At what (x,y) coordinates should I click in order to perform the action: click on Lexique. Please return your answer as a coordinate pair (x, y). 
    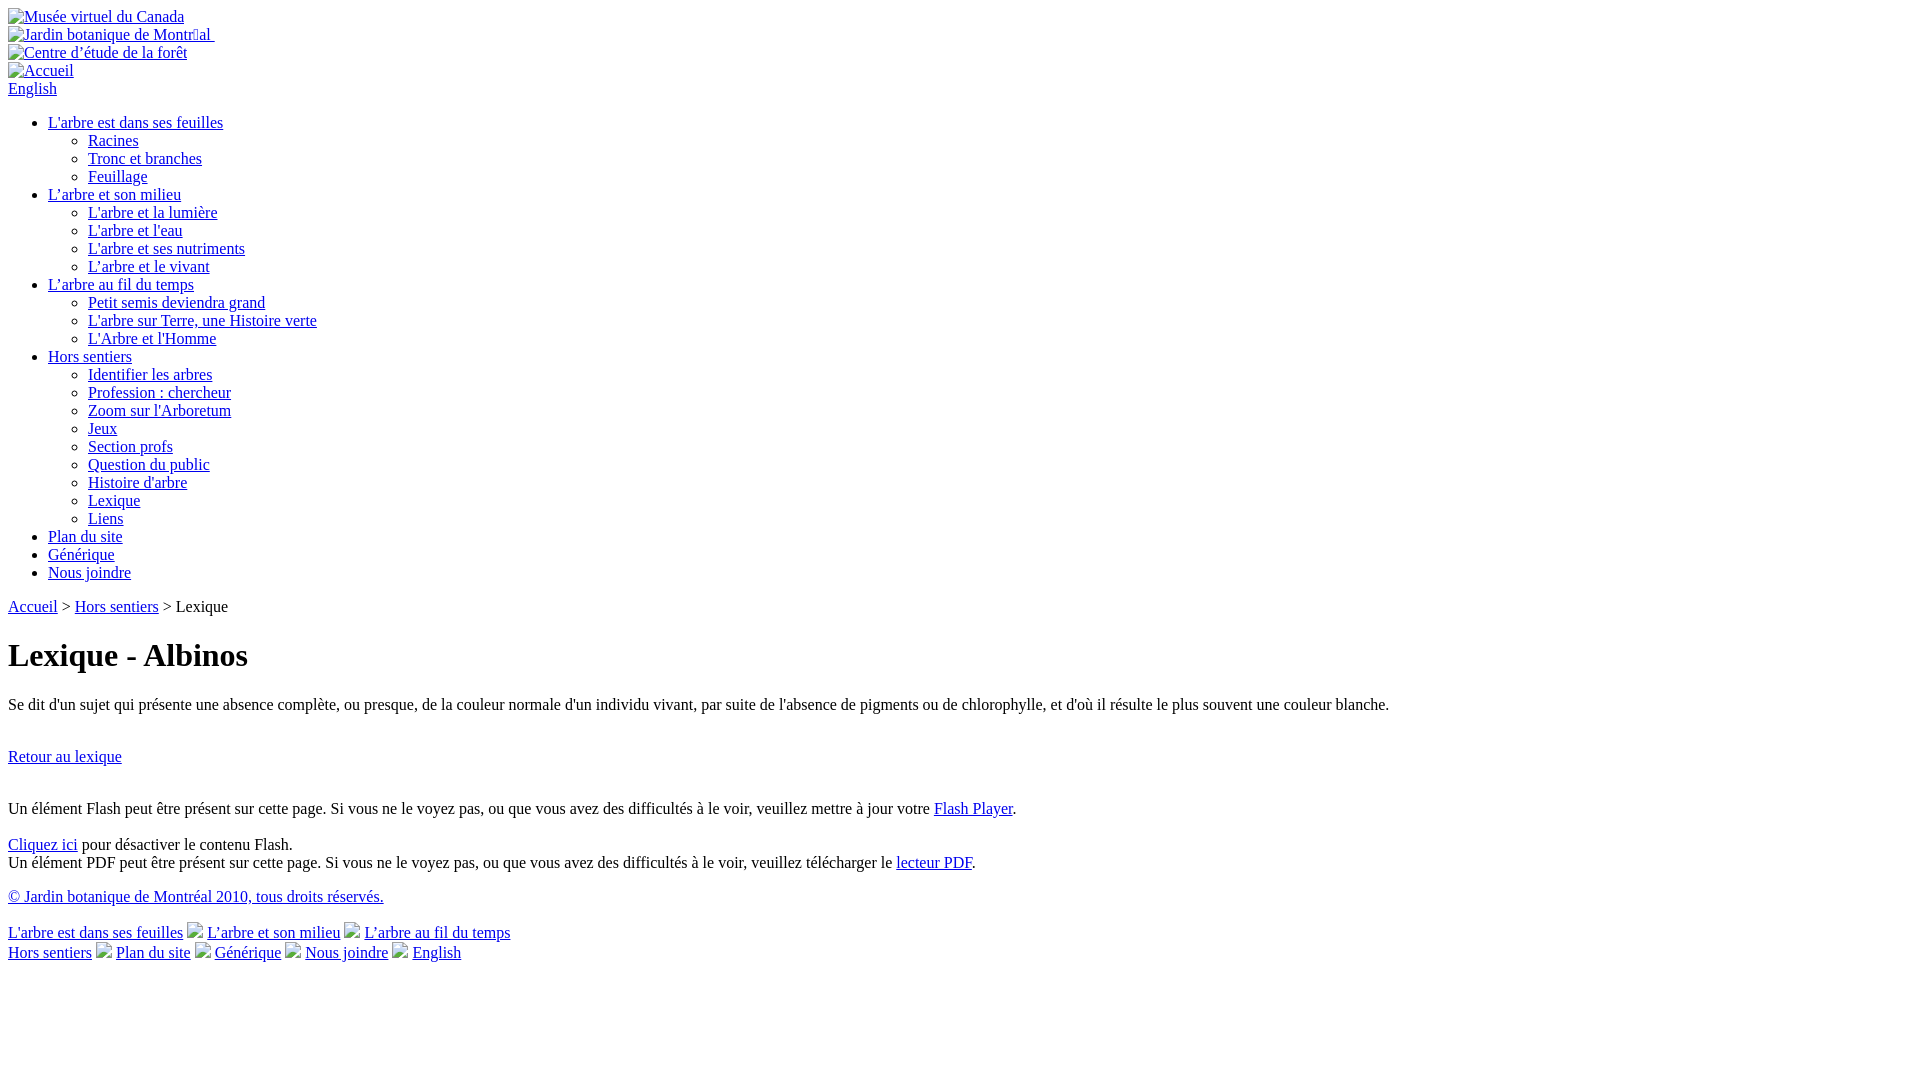
    Looking at the image, I should click on (114, 500).